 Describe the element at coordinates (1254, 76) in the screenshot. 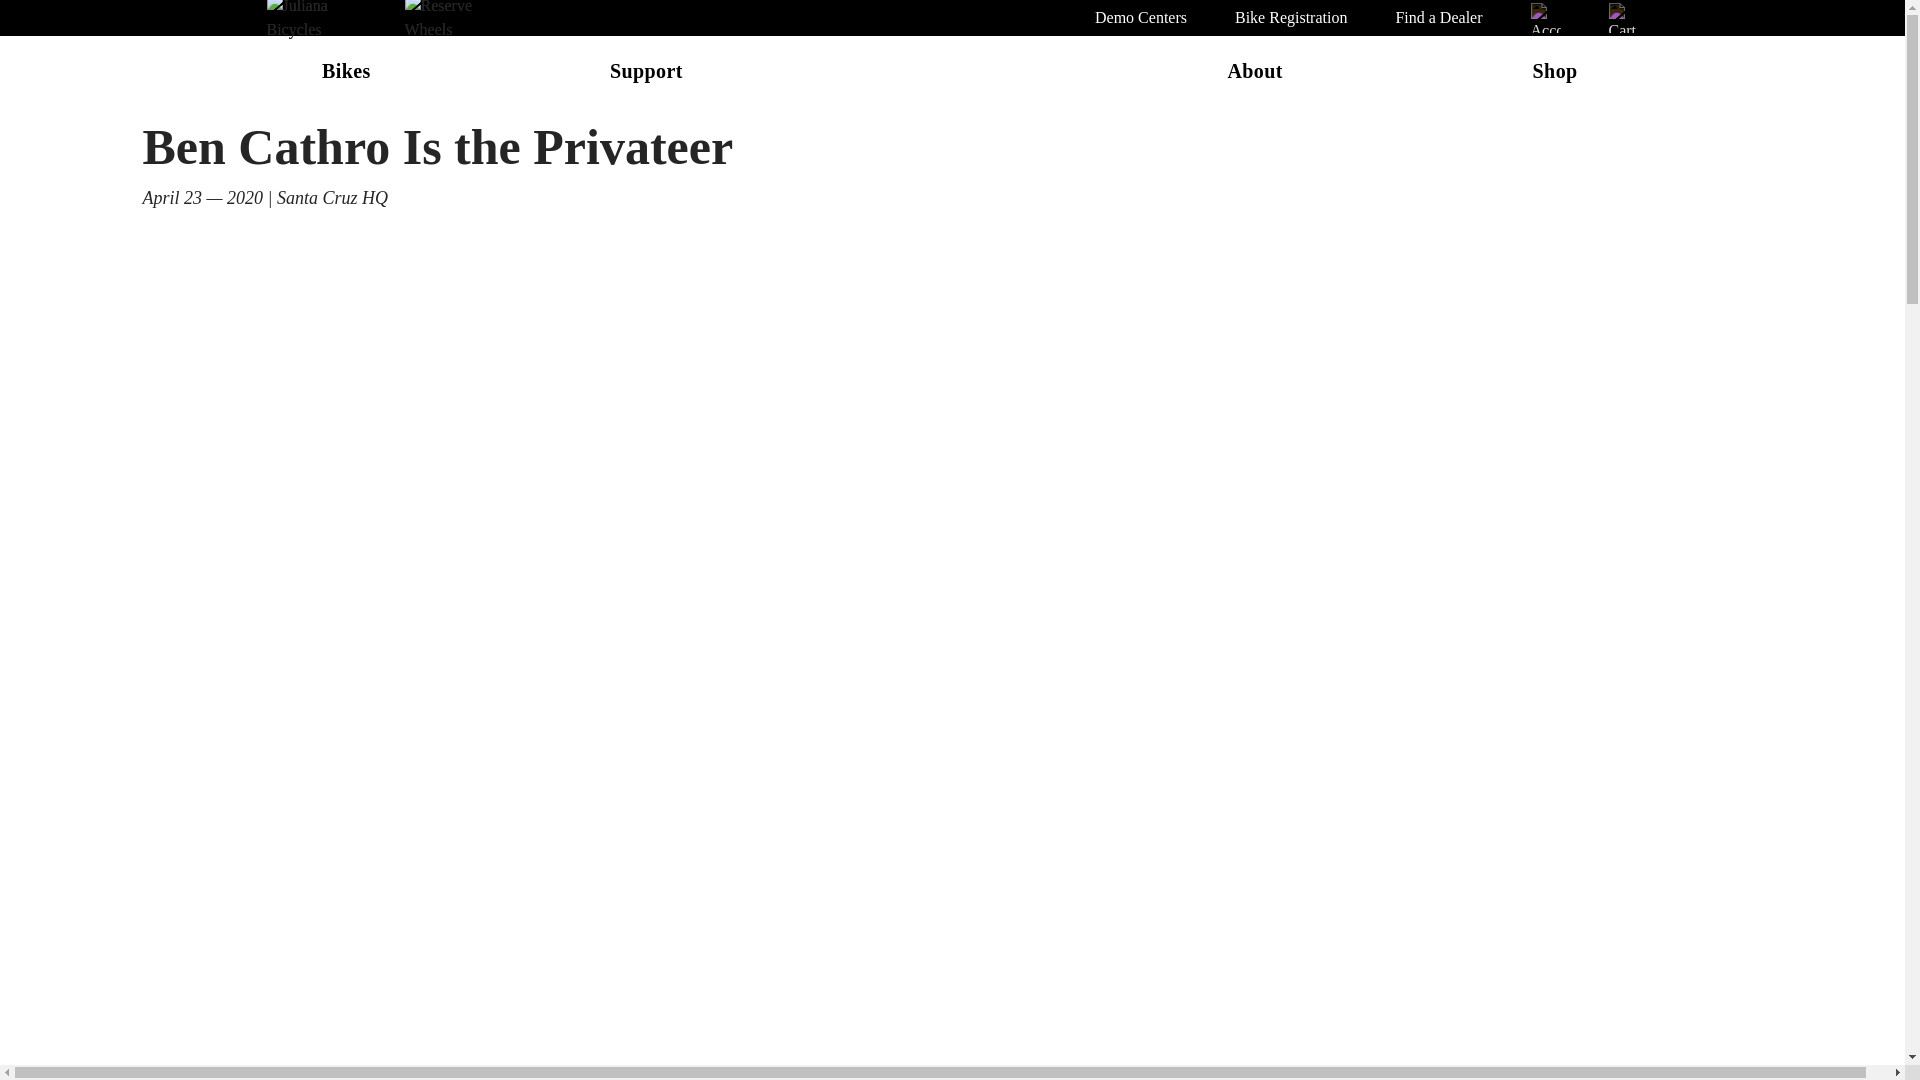

I see `About` at that location.